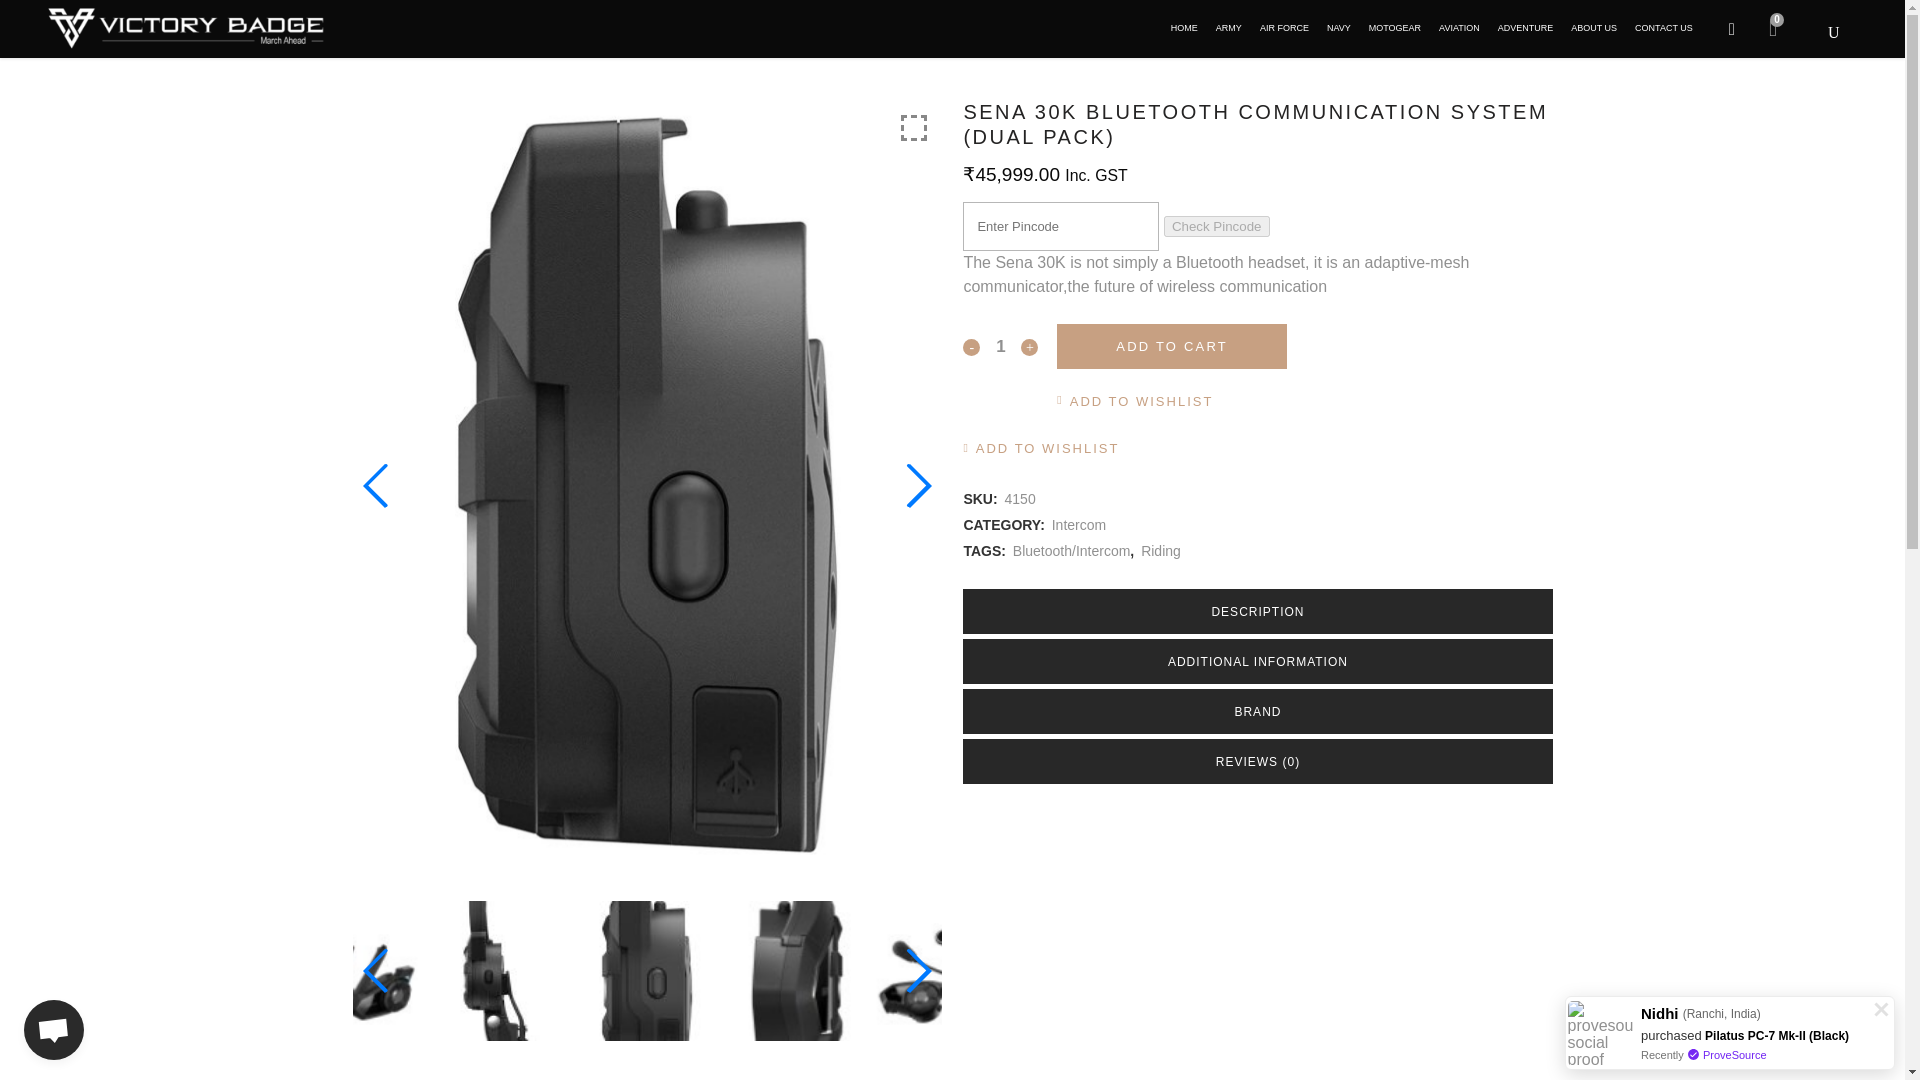 The width and height of the screenshot is (1920, 1080). I want to click on 0, so click(1772, 28).